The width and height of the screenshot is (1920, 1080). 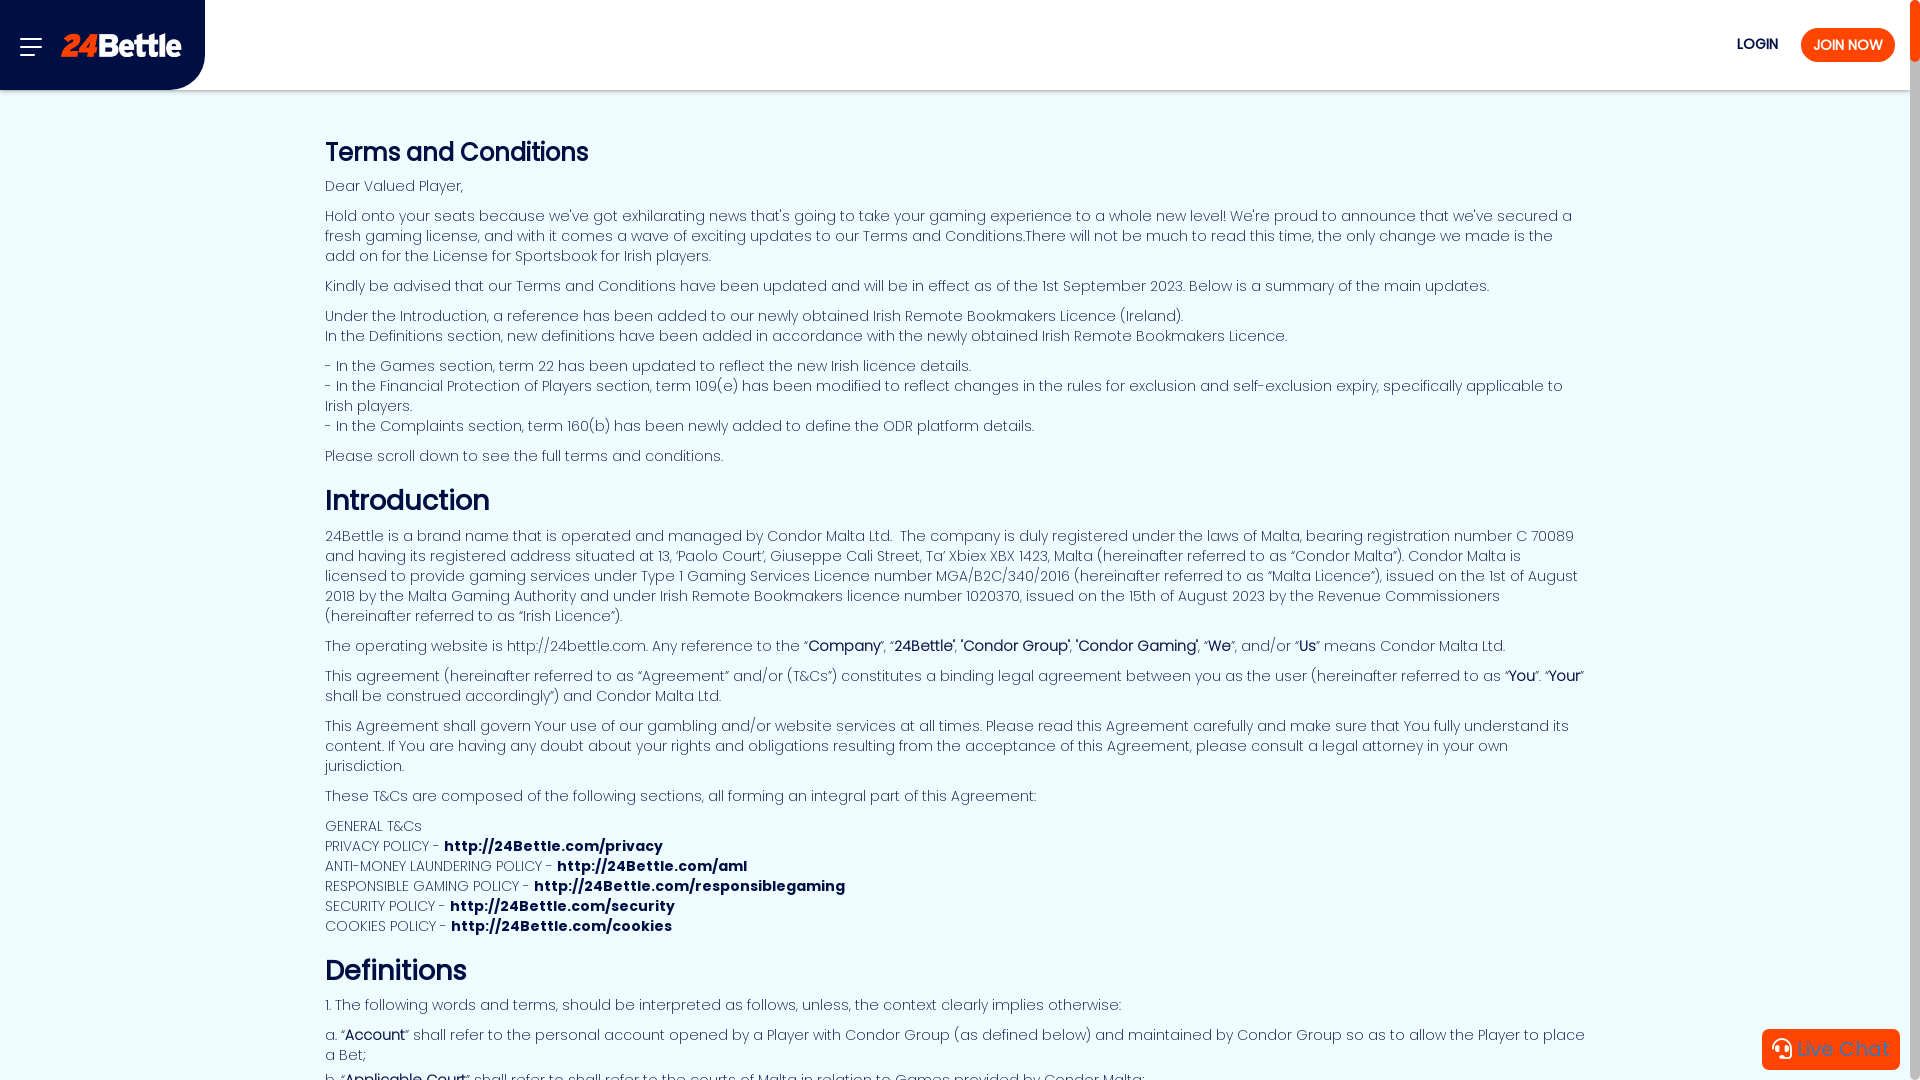 What do you see at coordinates (1758, 45) in the screenshot?
I see `LOGIN` at bounding box center [1758, 45].